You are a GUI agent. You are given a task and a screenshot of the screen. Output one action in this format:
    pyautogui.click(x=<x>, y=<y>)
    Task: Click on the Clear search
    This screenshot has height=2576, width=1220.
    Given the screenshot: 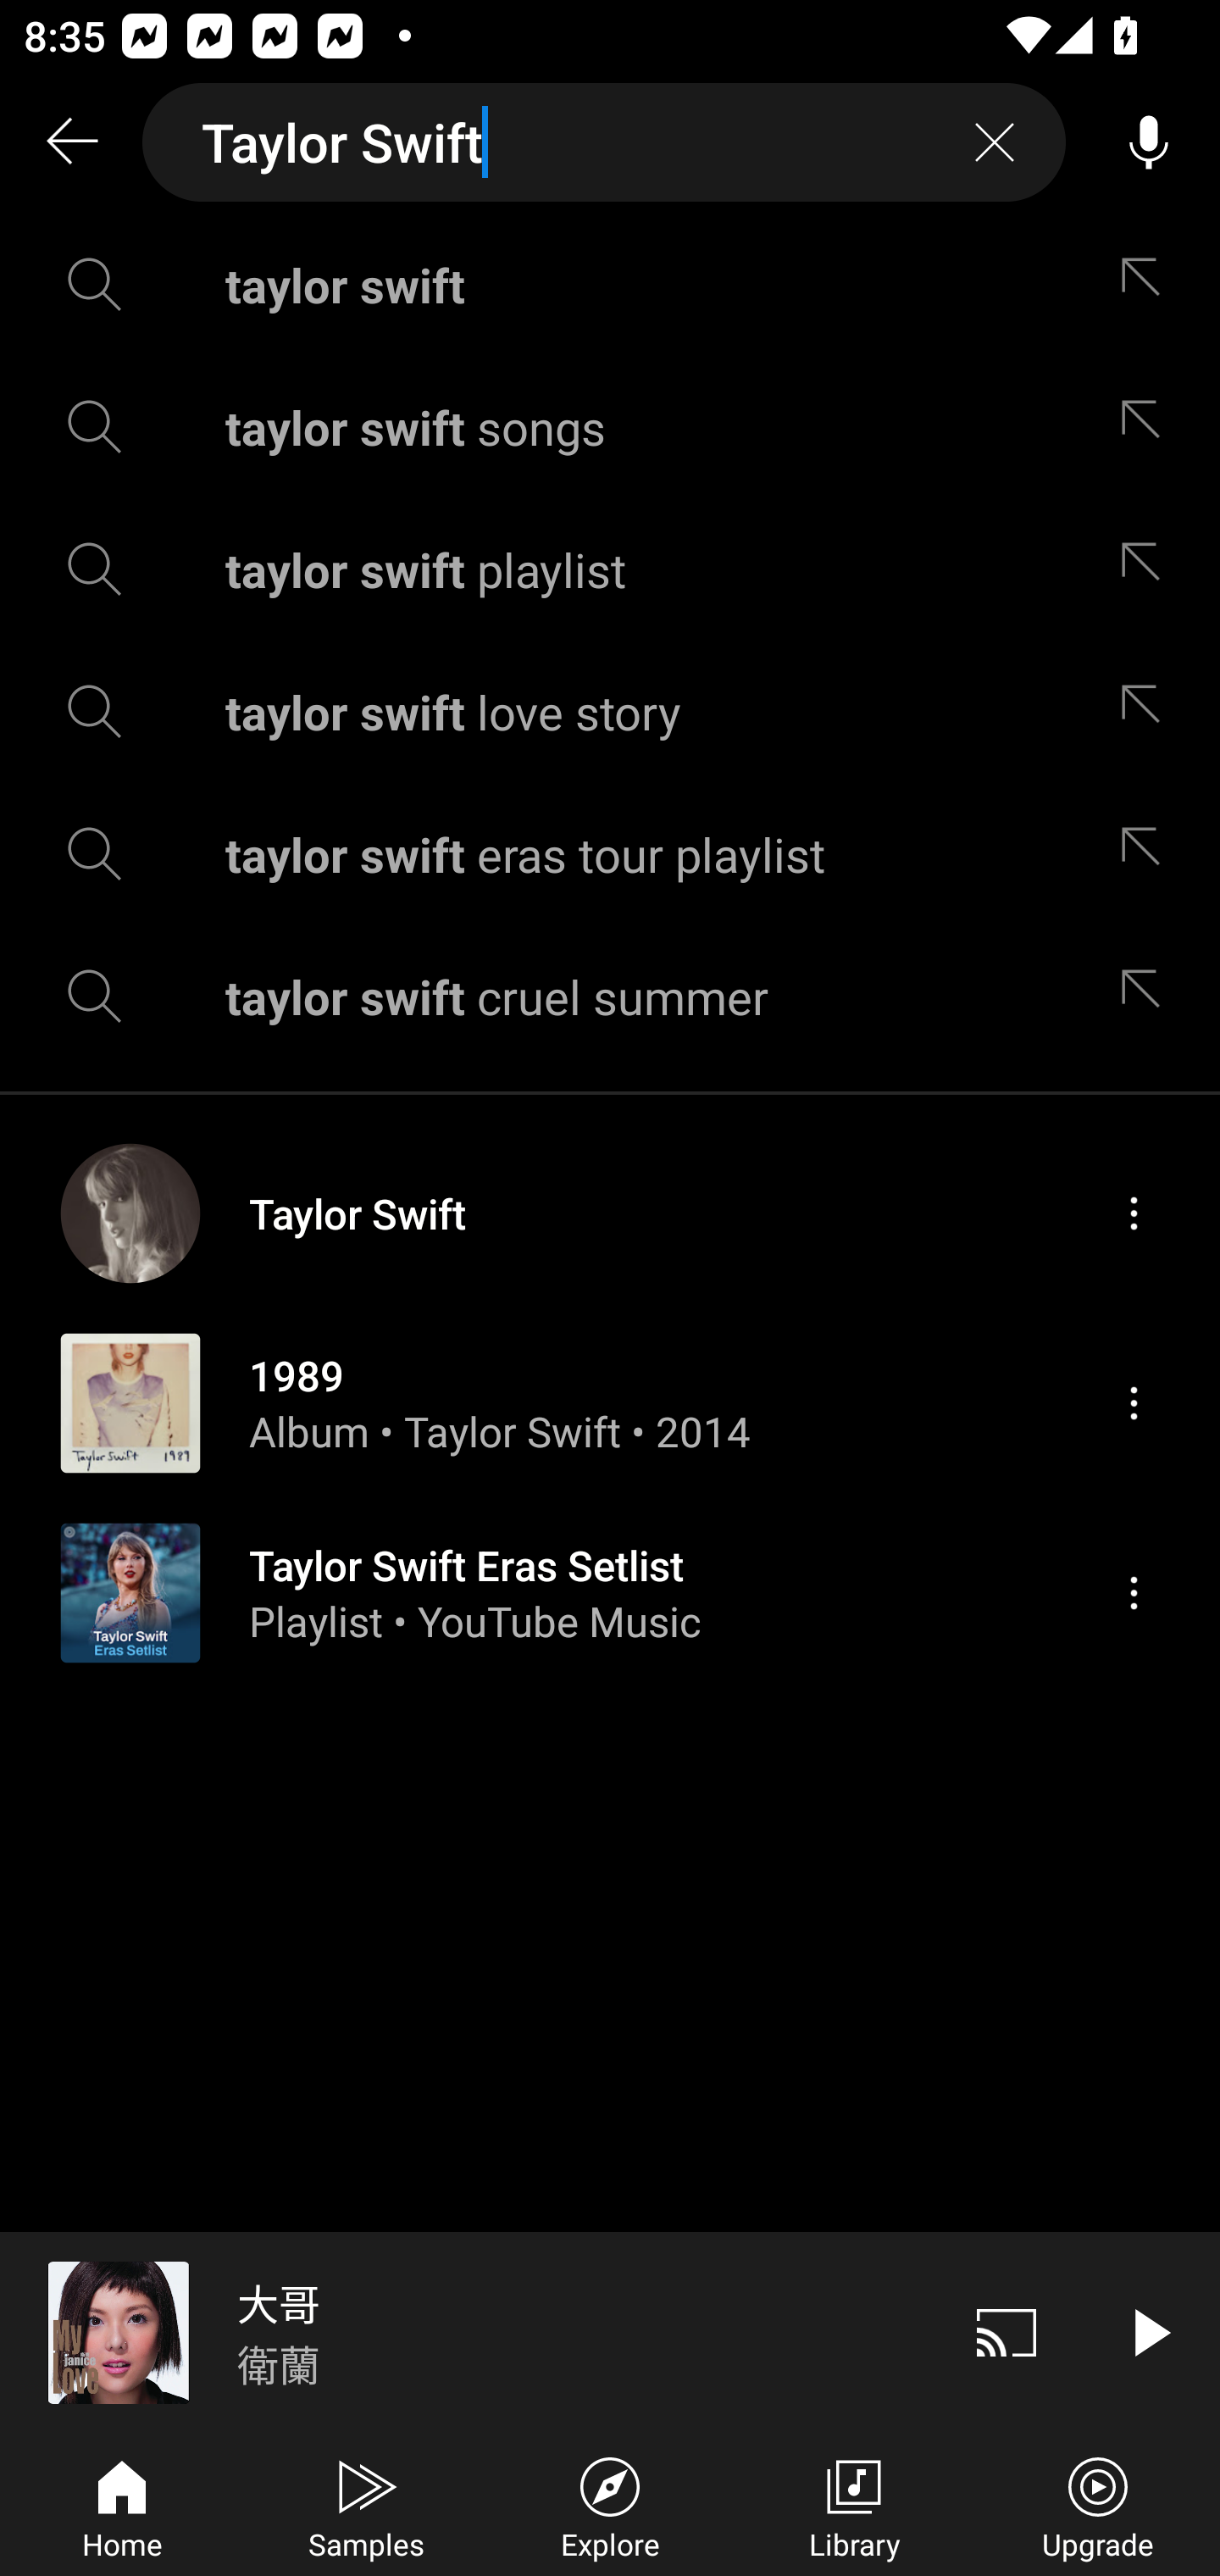 What is the action you would take?
    pyautogui.click(x=995, y=142)
    